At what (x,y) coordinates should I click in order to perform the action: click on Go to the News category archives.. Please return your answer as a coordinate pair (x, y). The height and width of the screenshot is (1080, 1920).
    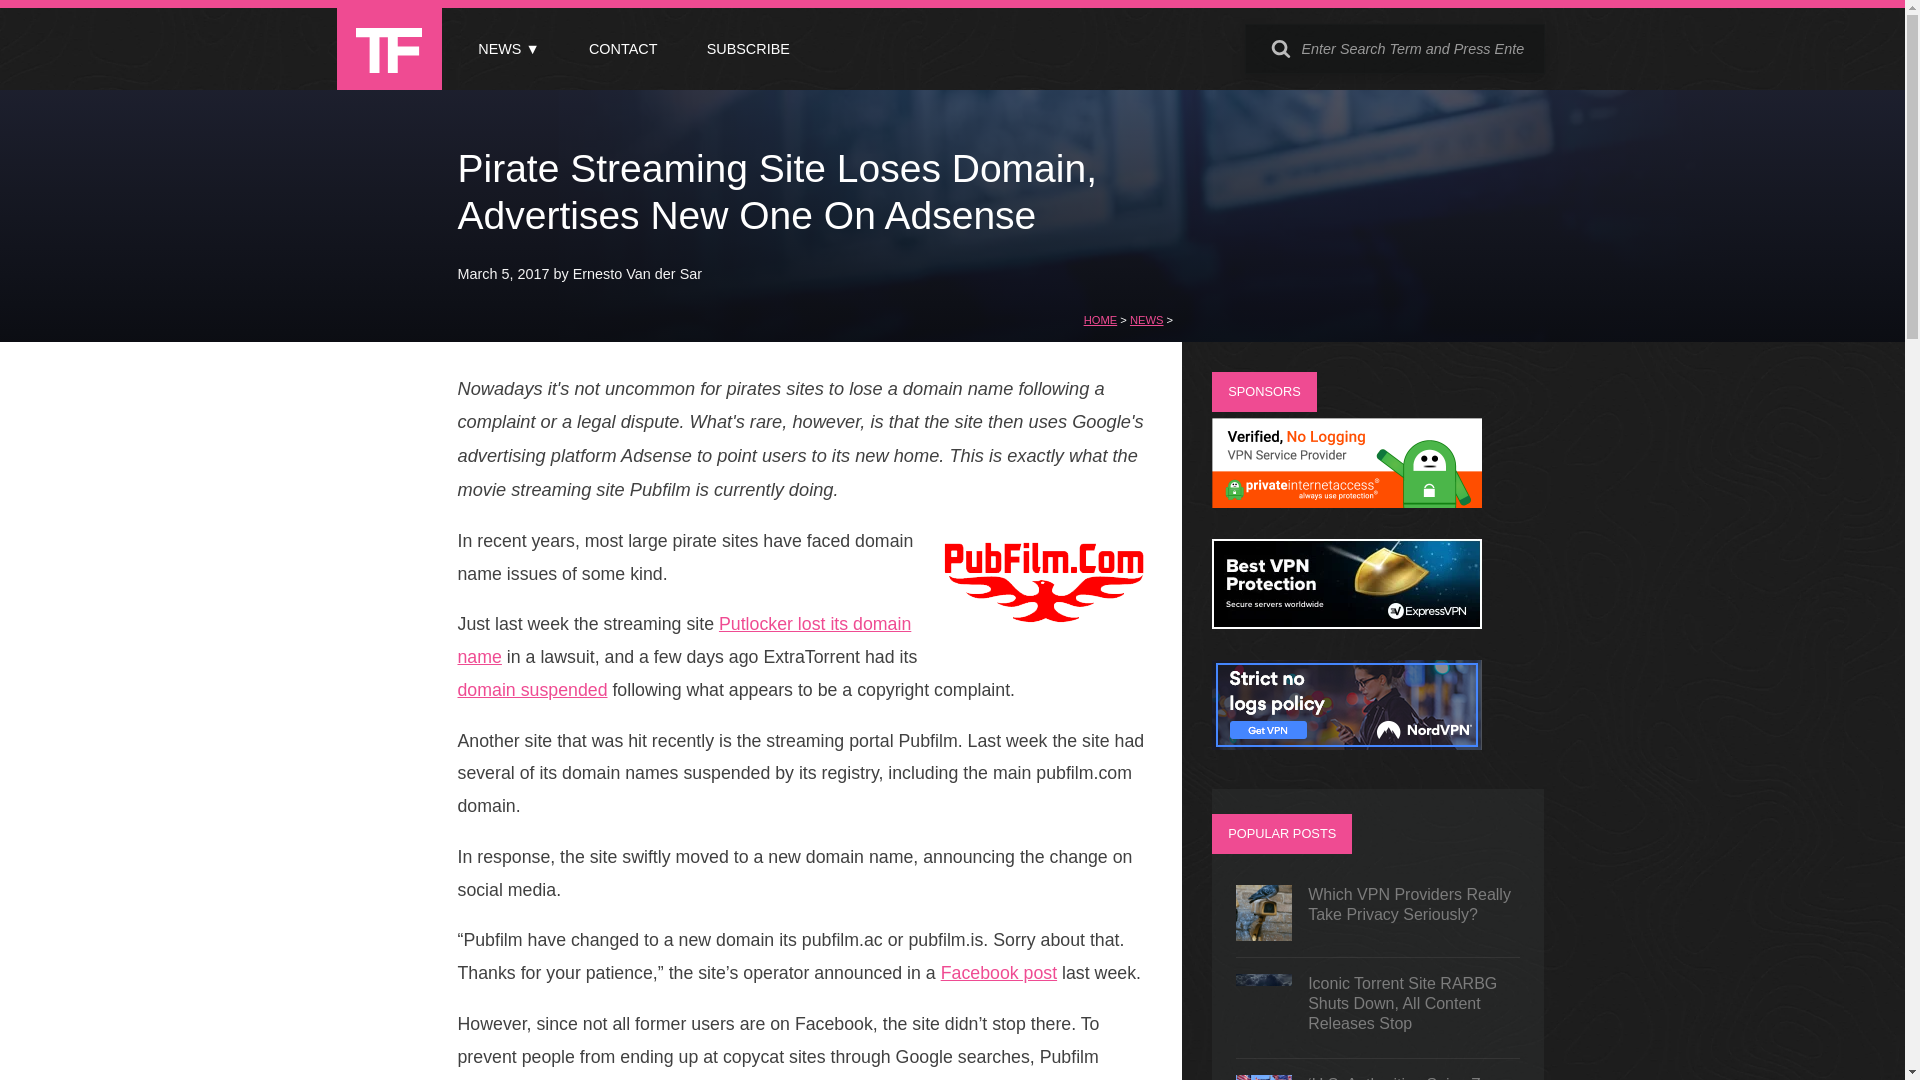
    Looking at the image, I should click on (1146, 320).